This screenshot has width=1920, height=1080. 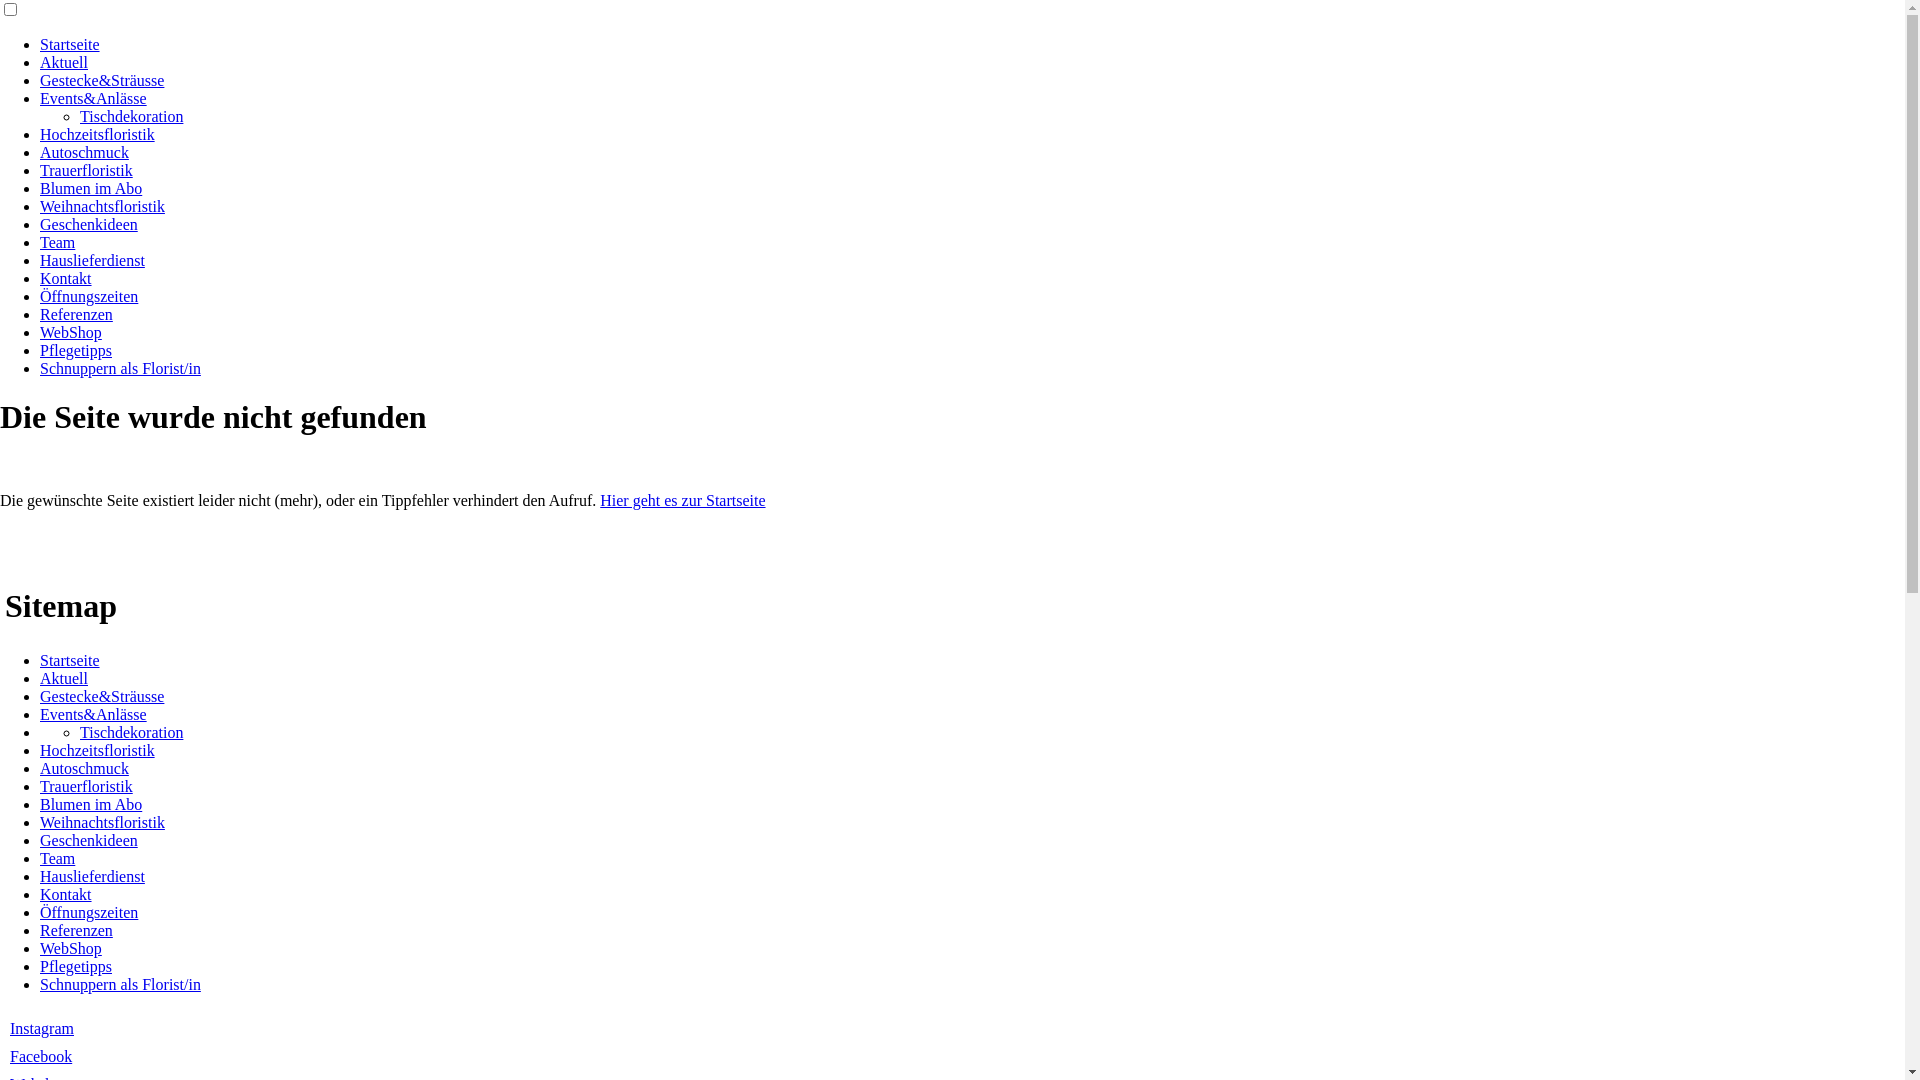 I want to click on Trauerfloristik, so click(x=86, y=786).